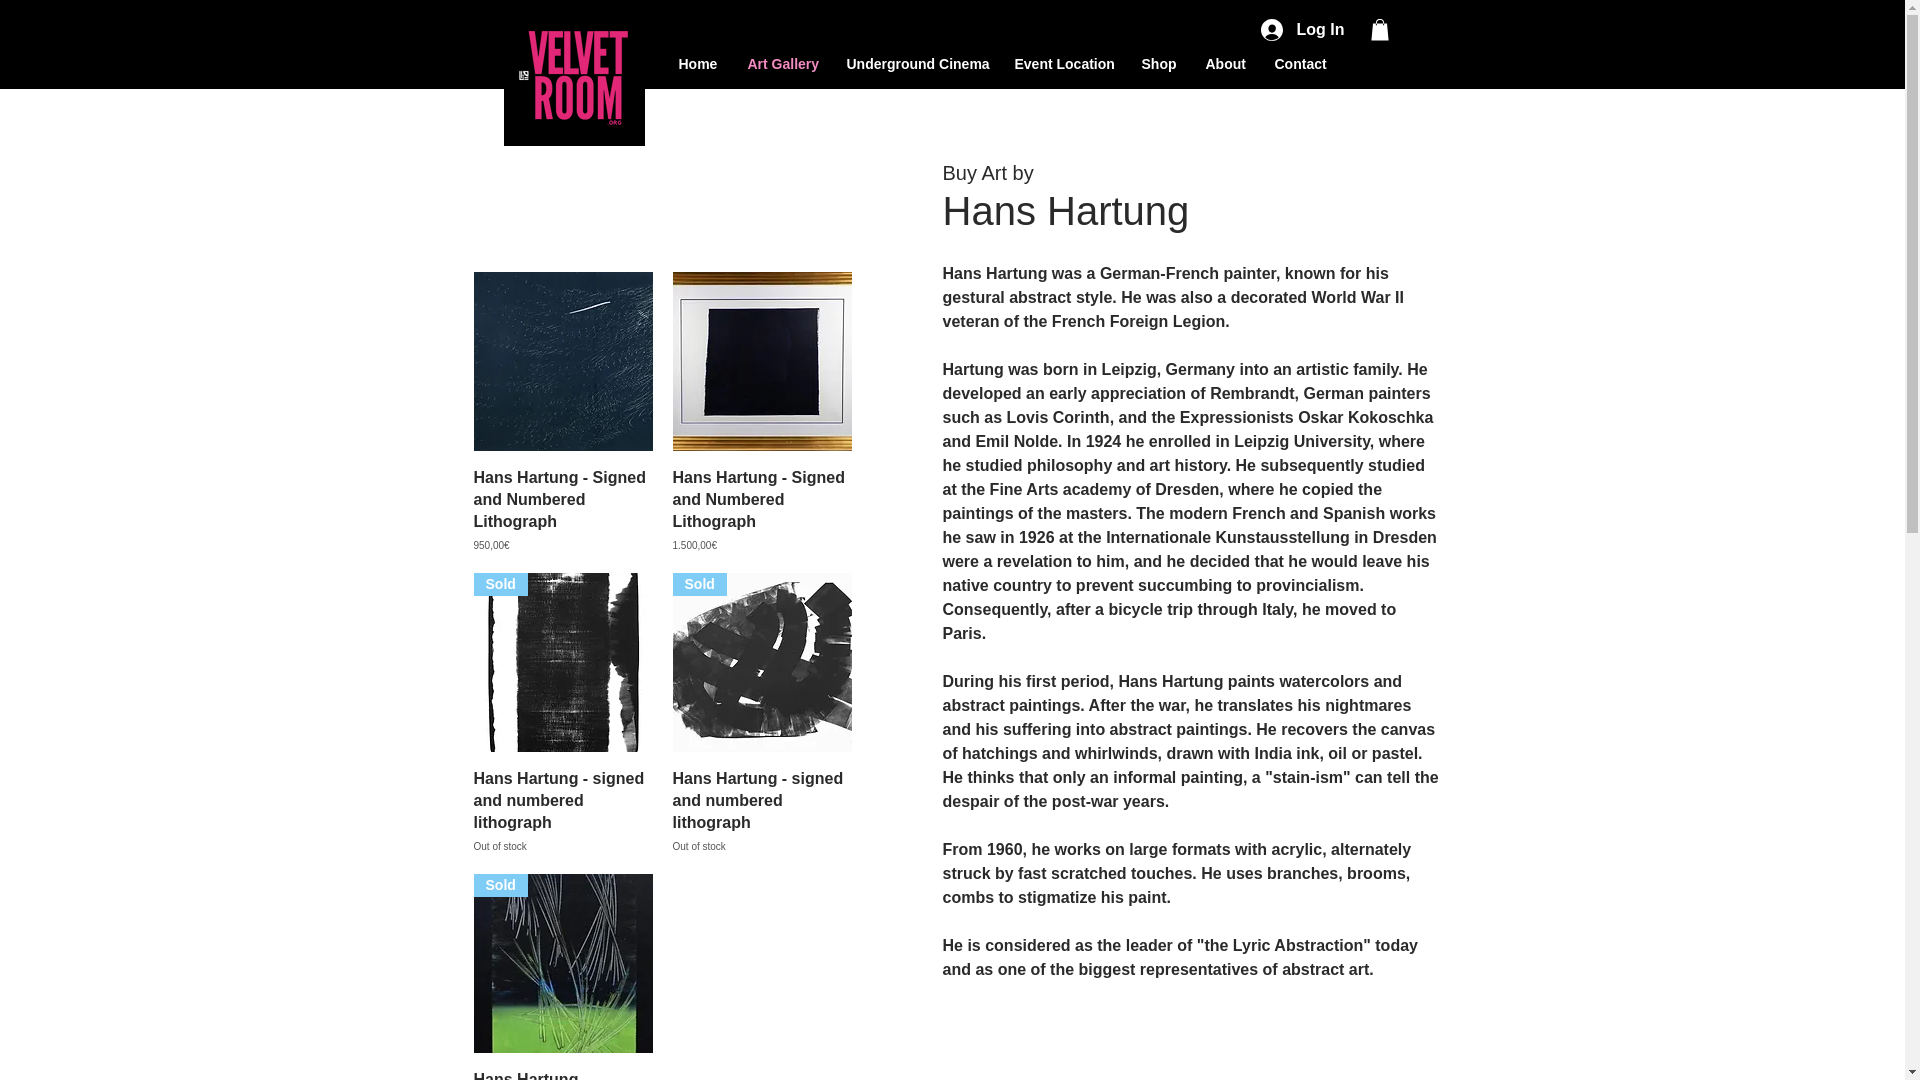  Describe the element at coordinates (916, 62) in the screenshot. I see `Underground Cinema` at that location.